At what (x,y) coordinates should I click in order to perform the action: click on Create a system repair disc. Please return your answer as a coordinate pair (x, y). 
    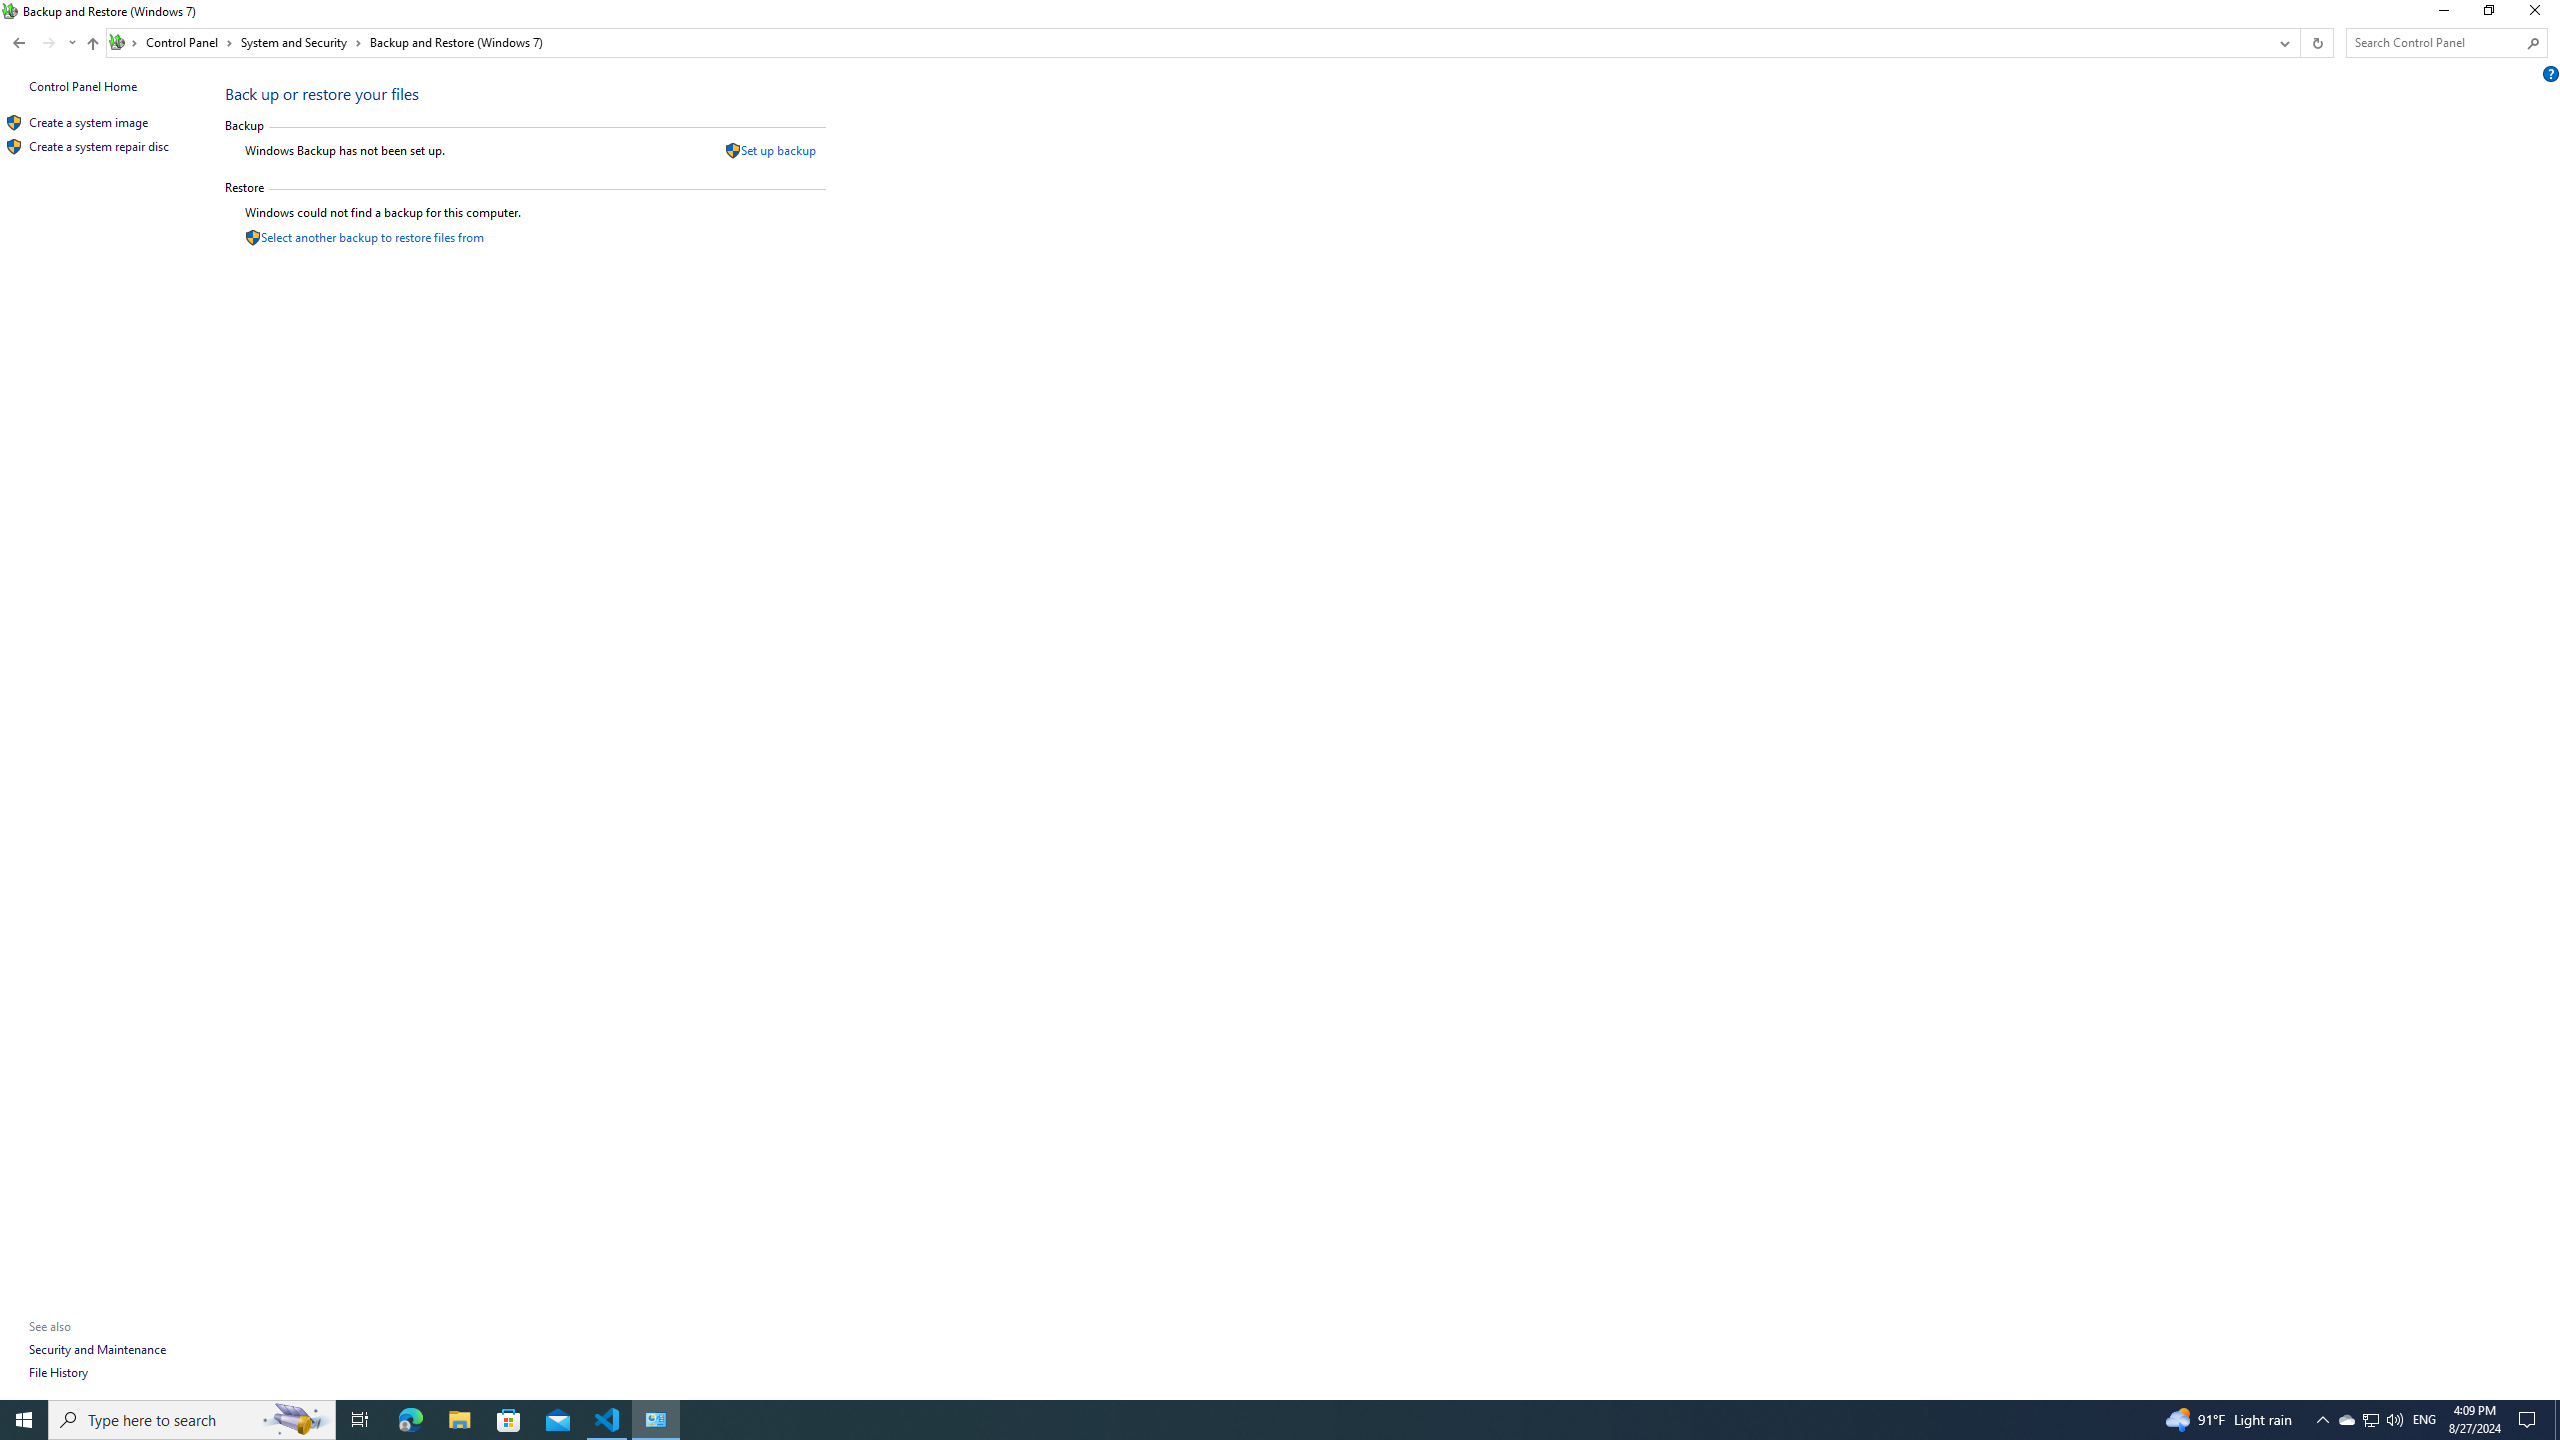
    Looking at the image, I should click on (100, 146).